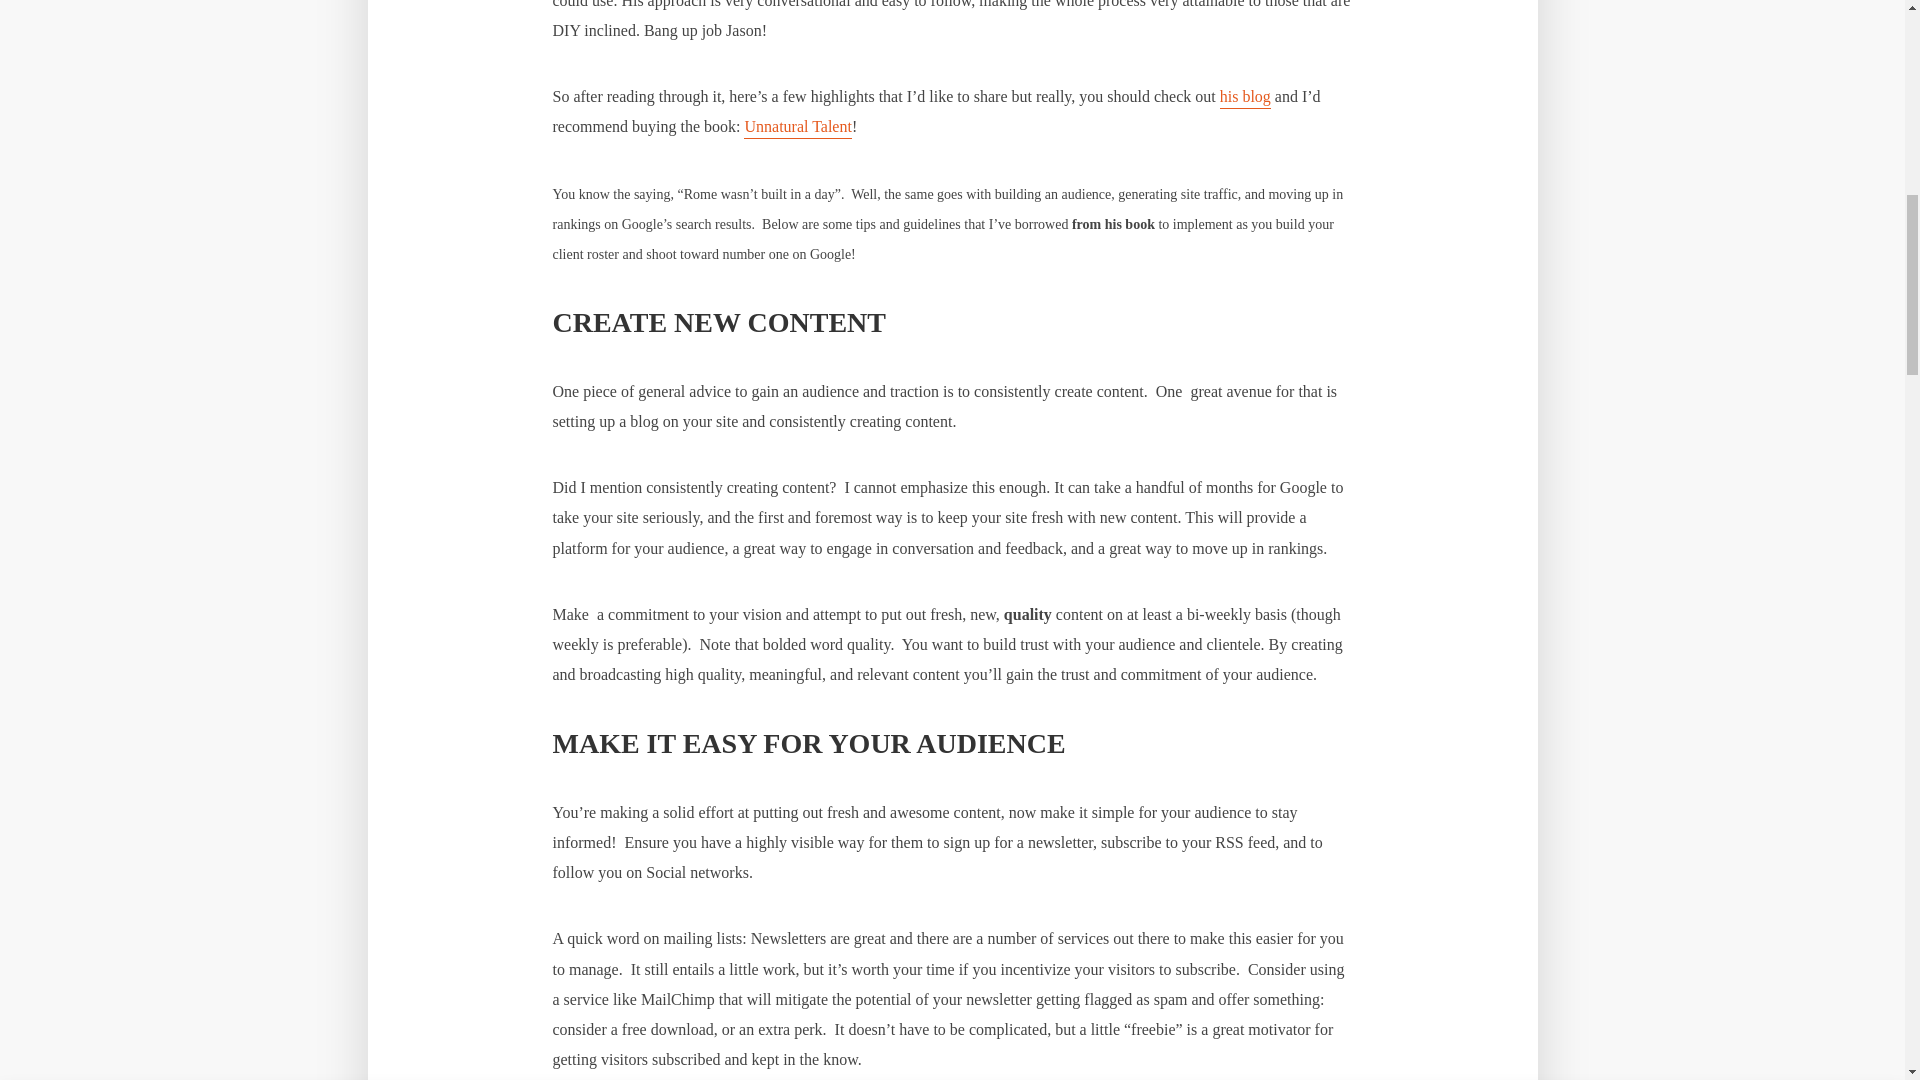  Describe the element at coordinates (1245, 98) in the screenshot. I see `his blog` at that location.